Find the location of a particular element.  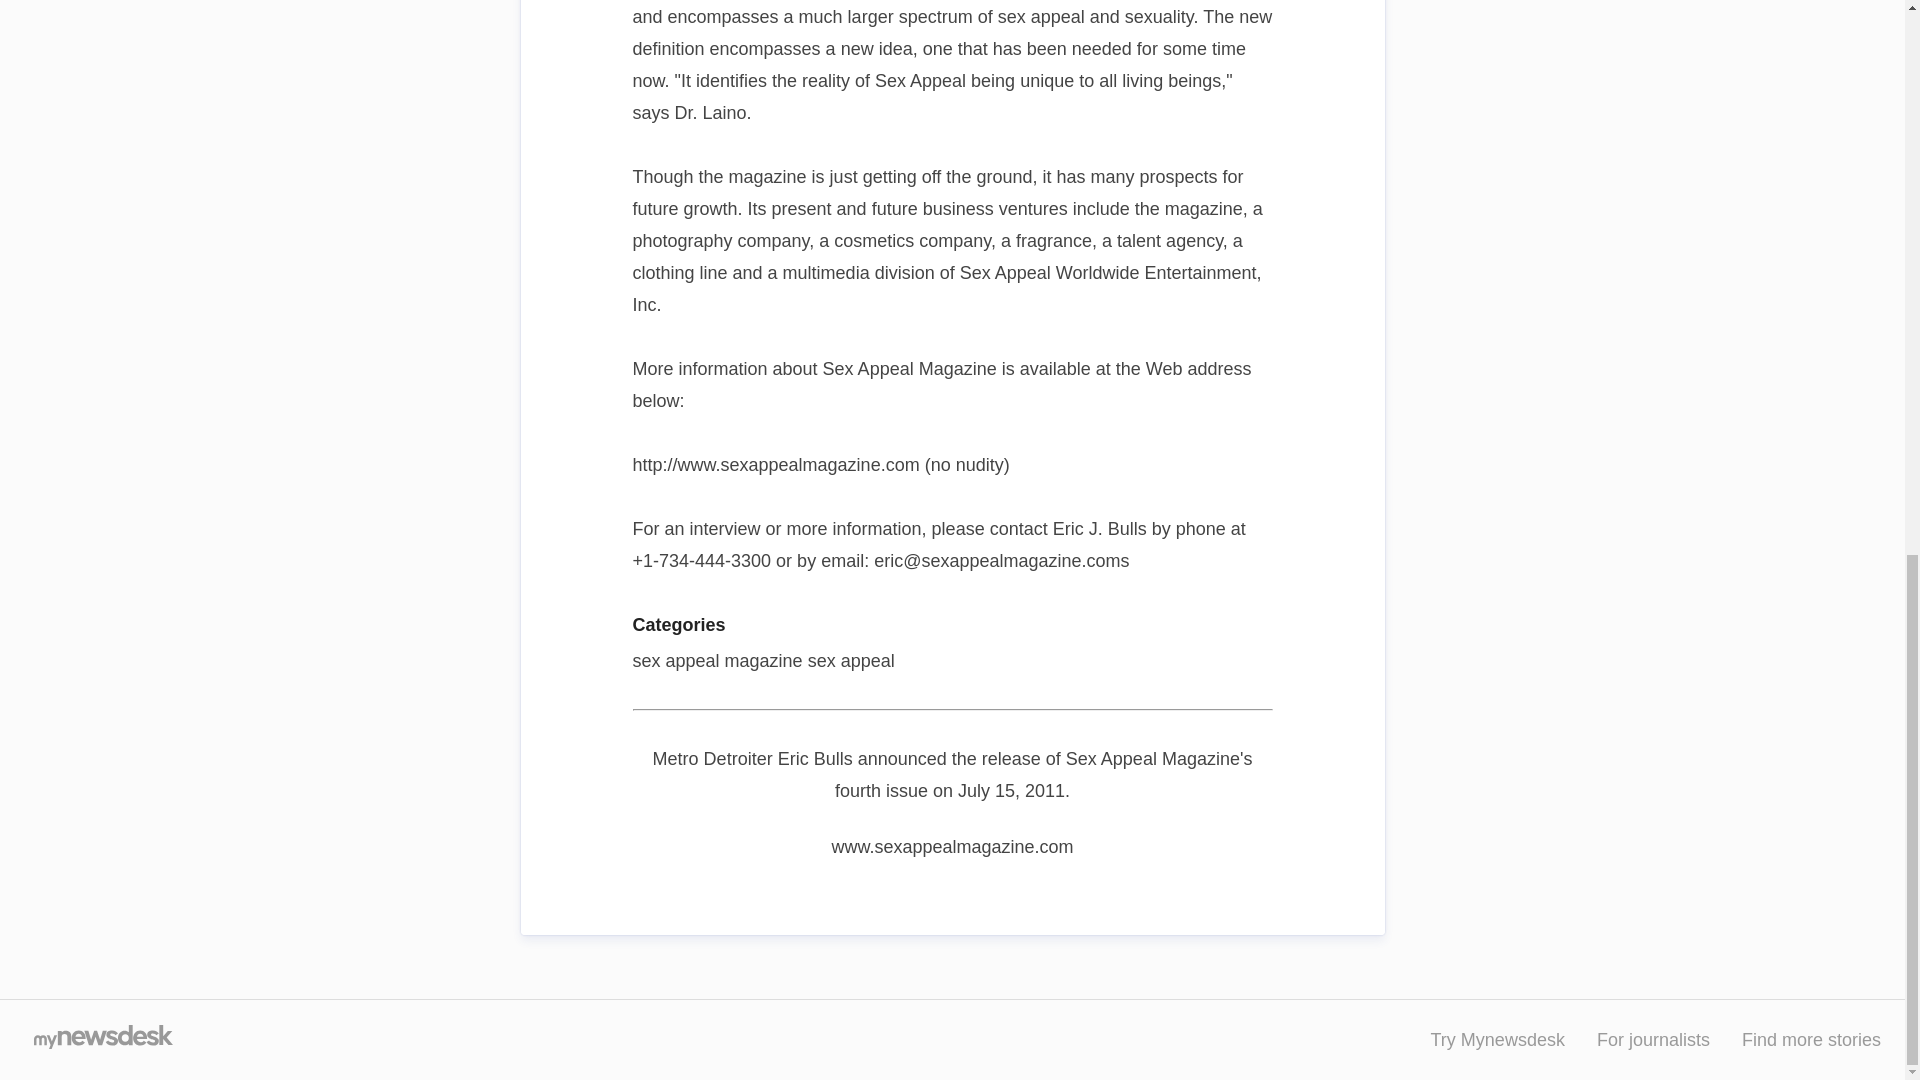

Mynewsdesk is located at coordinates (102, 1040).